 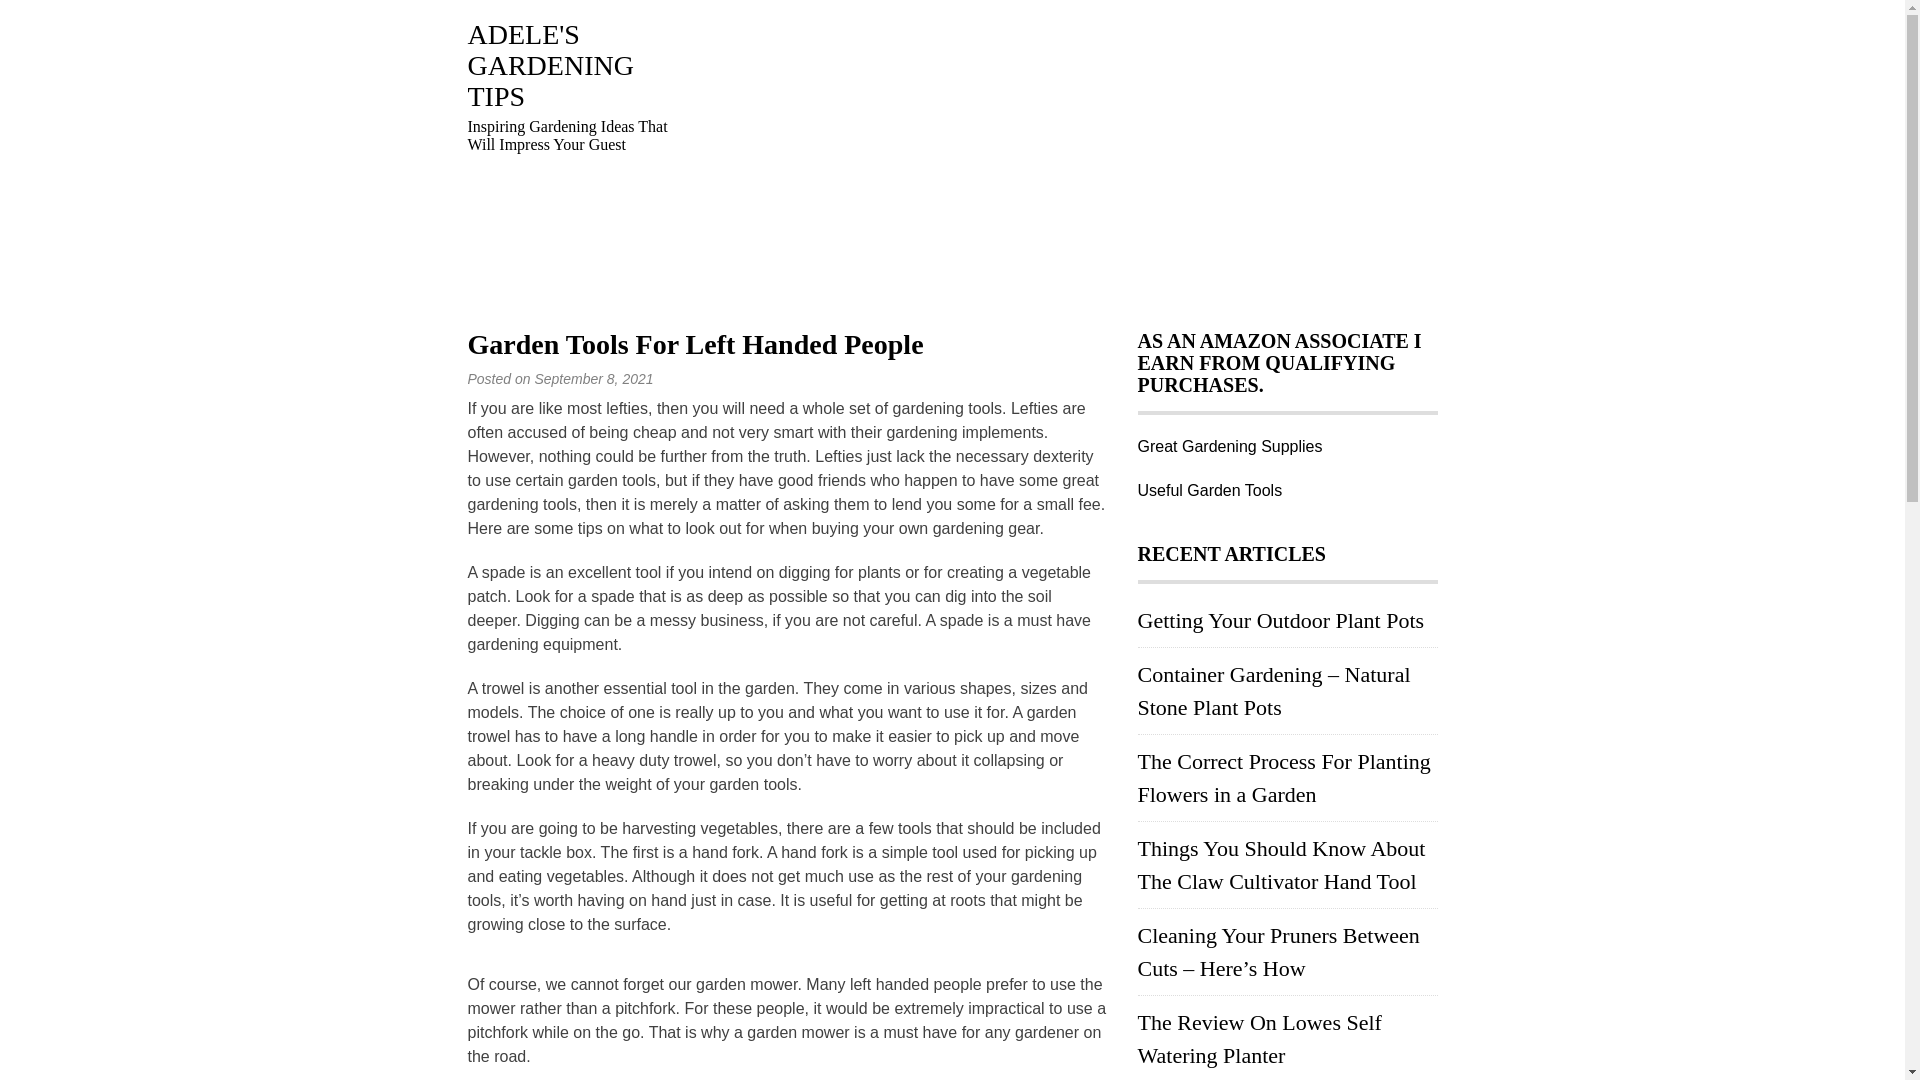 What do you see at coordinates (550, 66) in the screenshot?
I see `ADELE'S GARDENING TIPS` at bounding box center [550, 66].